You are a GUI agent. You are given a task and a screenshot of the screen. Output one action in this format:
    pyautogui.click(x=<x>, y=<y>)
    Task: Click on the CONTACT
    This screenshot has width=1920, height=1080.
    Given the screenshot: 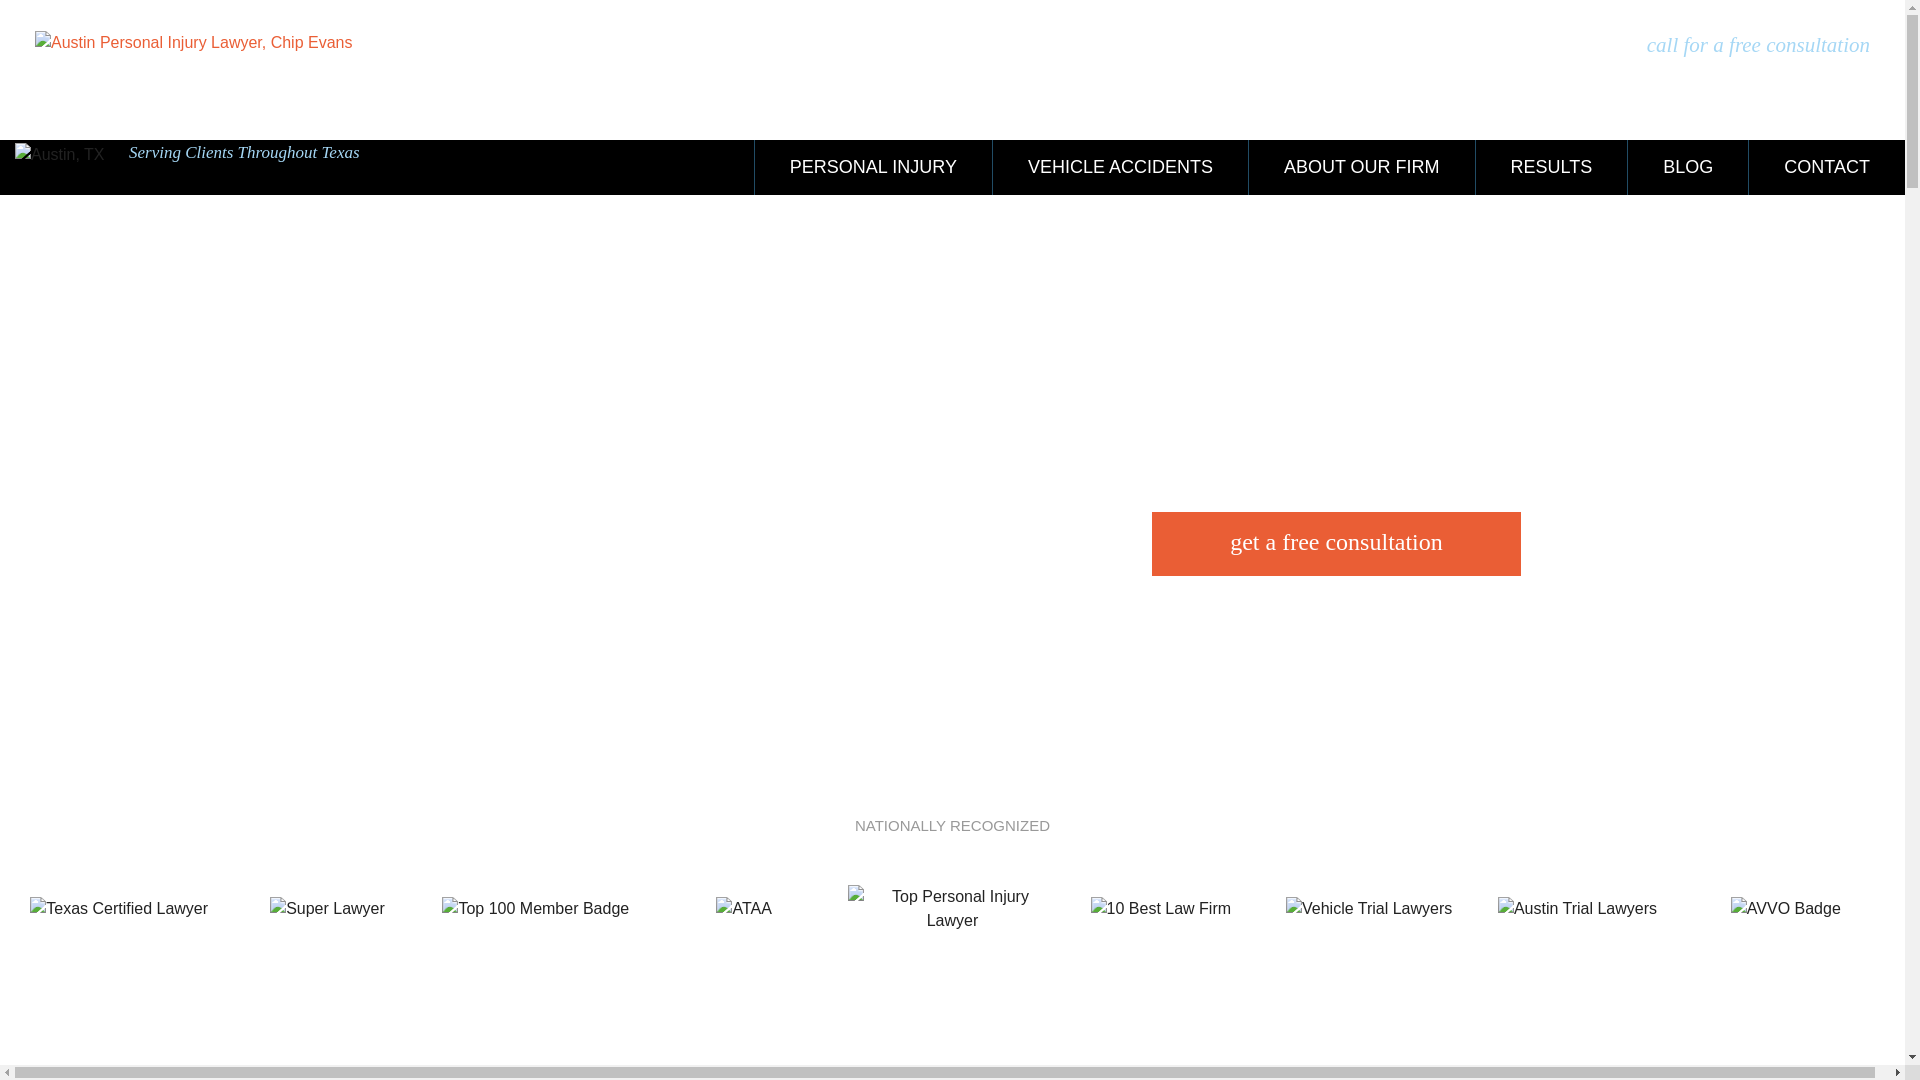 What is the action you would take?
    pyautogui.click(x=1826, y=168)
    